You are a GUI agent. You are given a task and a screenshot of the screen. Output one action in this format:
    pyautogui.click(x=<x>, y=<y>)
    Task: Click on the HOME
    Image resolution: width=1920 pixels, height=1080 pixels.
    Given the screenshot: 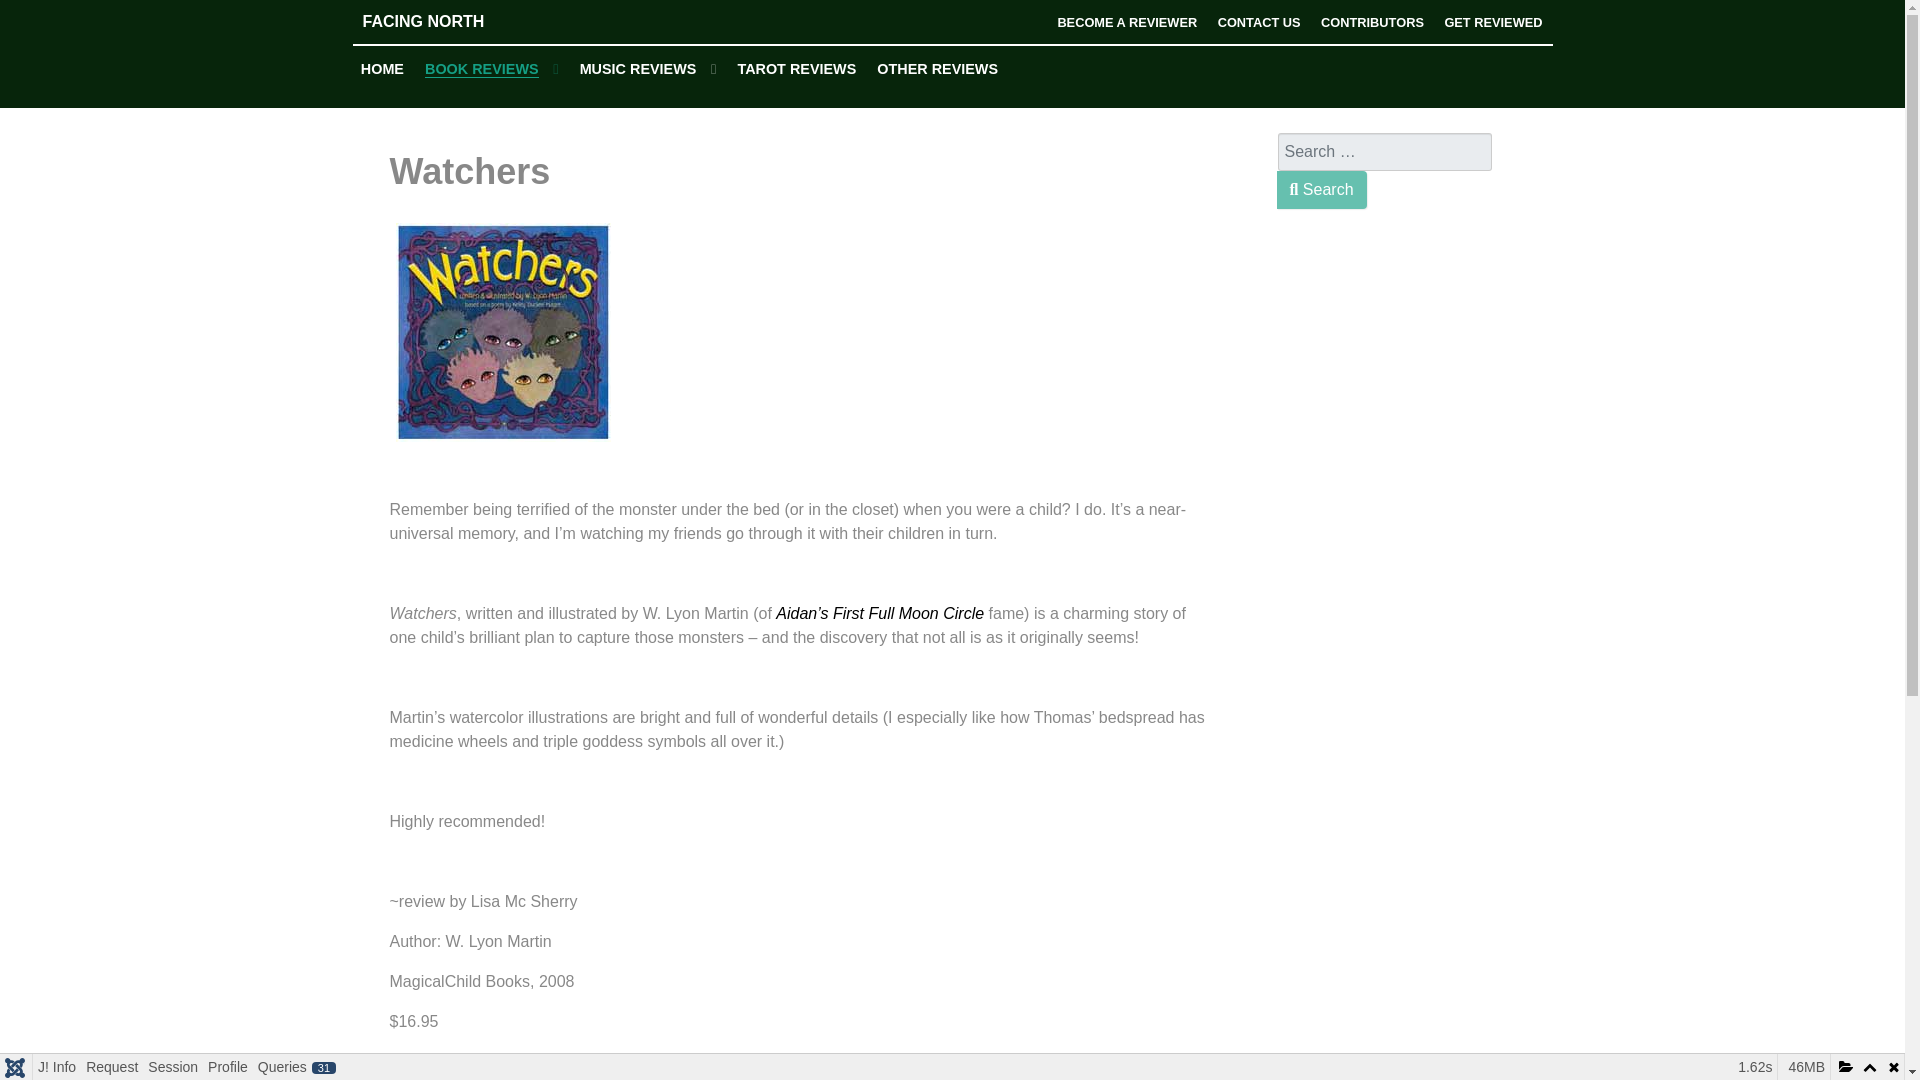 What is the action you would take?
    pyautogui.click(x=382, y=69)
    